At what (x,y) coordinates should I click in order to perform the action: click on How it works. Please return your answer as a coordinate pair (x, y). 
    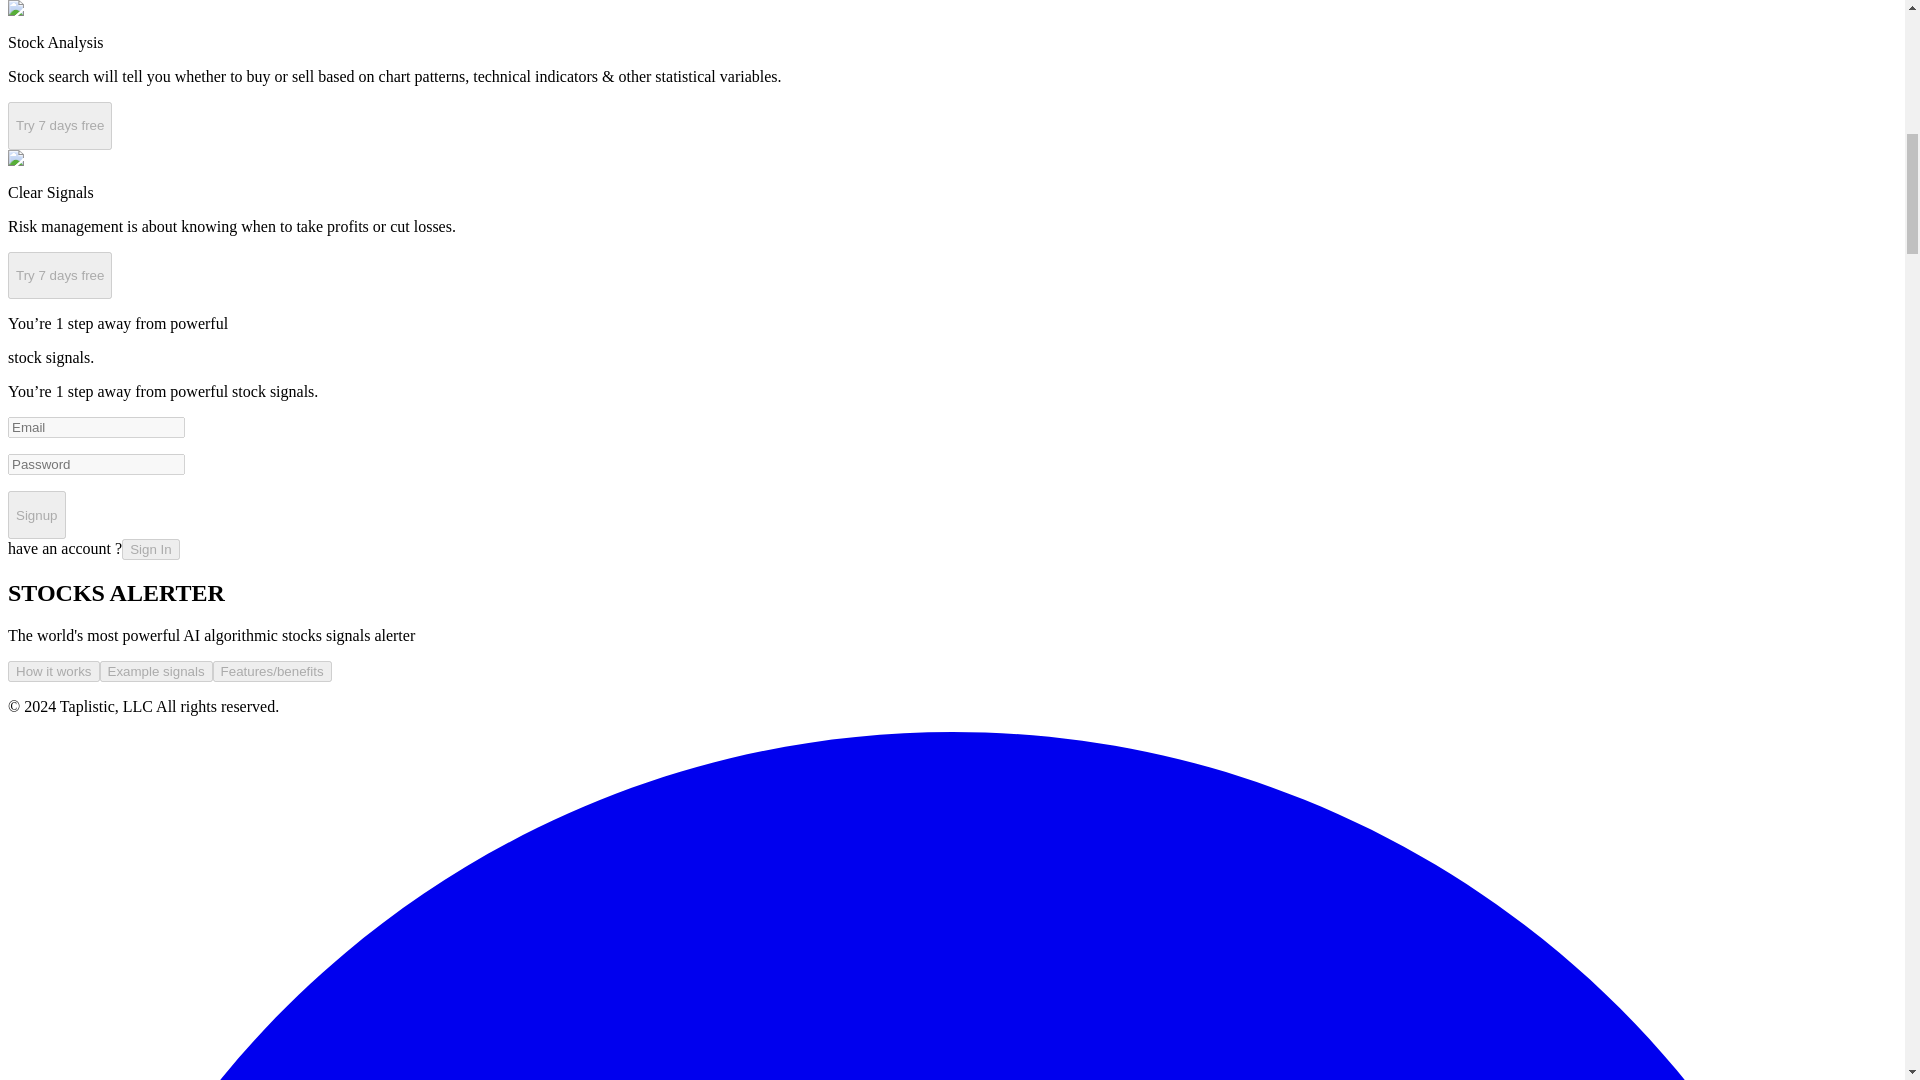
    Looking at the image, I should click on (53, 670).